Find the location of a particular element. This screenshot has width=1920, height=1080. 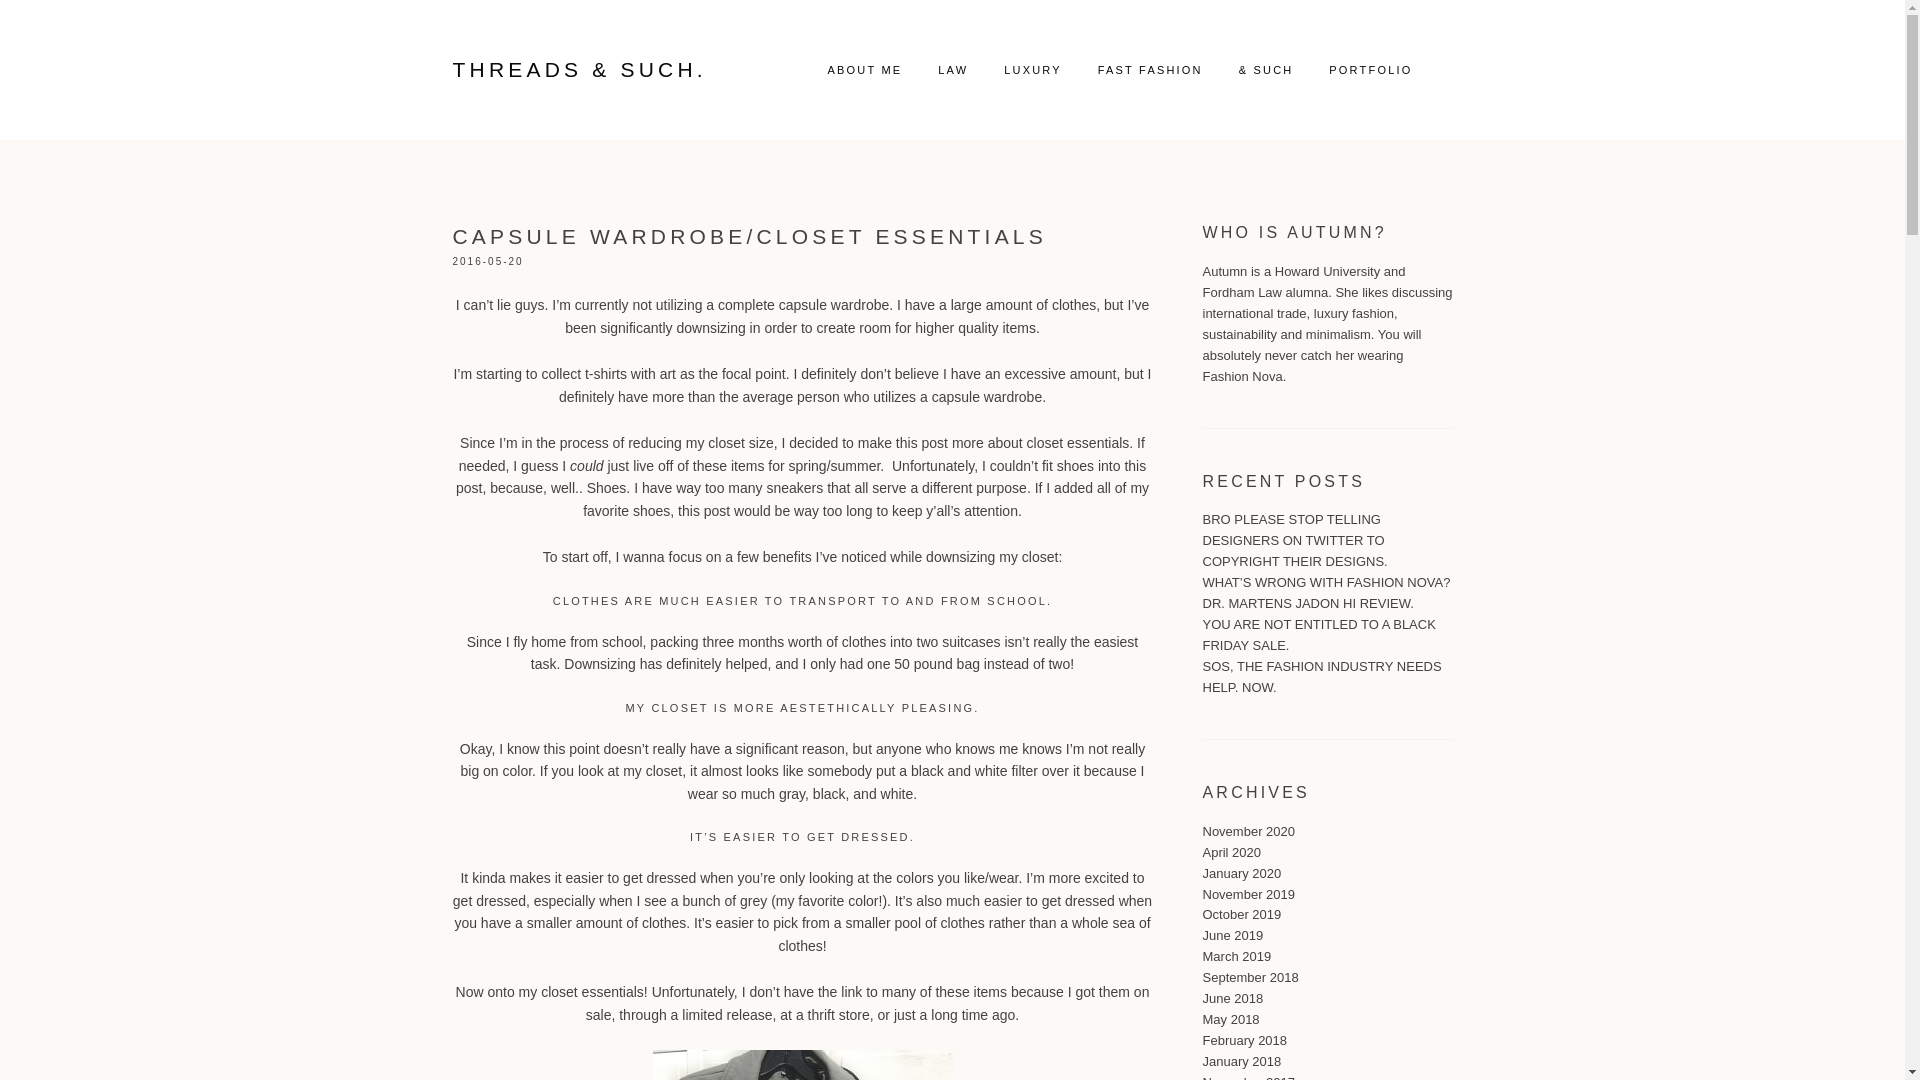

June 2019 is located at coordinates (1232, 934).